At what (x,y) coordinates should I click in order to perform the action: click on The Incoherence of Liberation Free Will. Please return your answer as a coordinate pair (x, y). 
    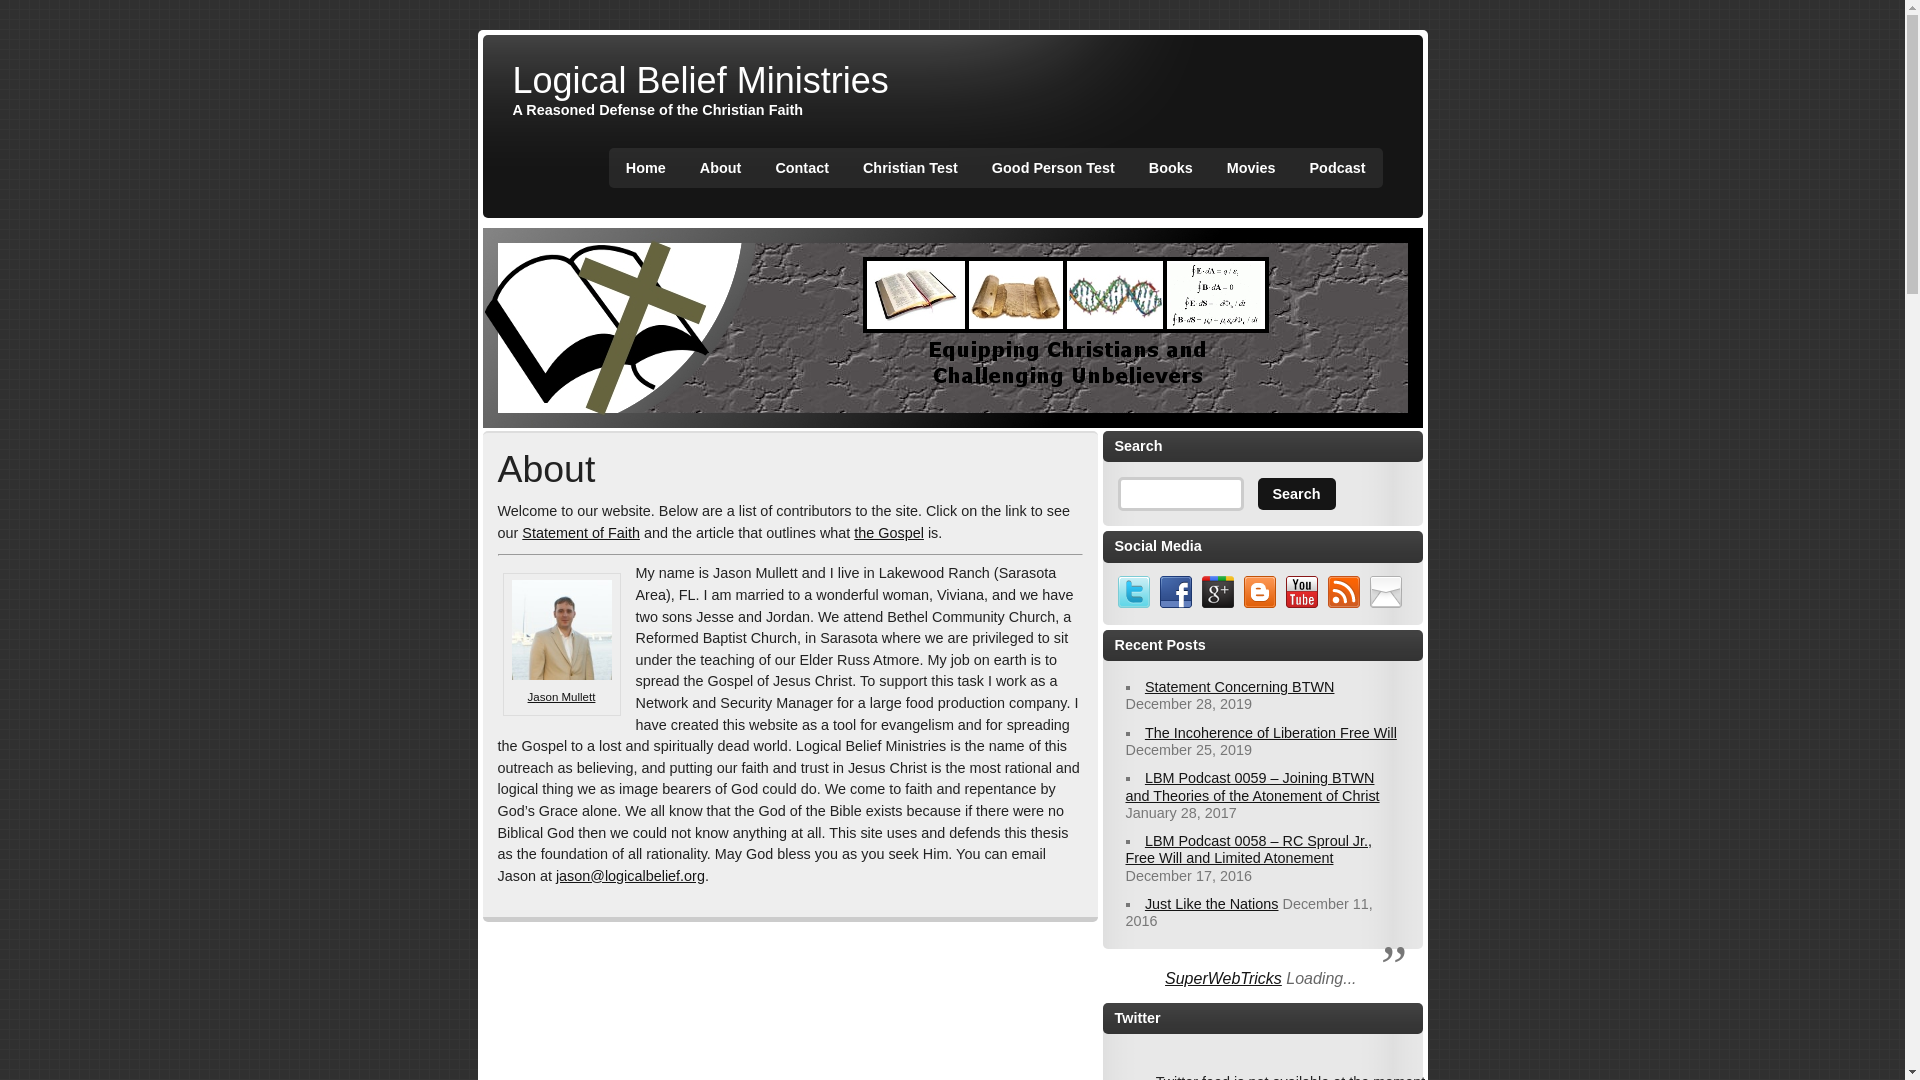
    Looking at the image, I should click on (1270, 732).